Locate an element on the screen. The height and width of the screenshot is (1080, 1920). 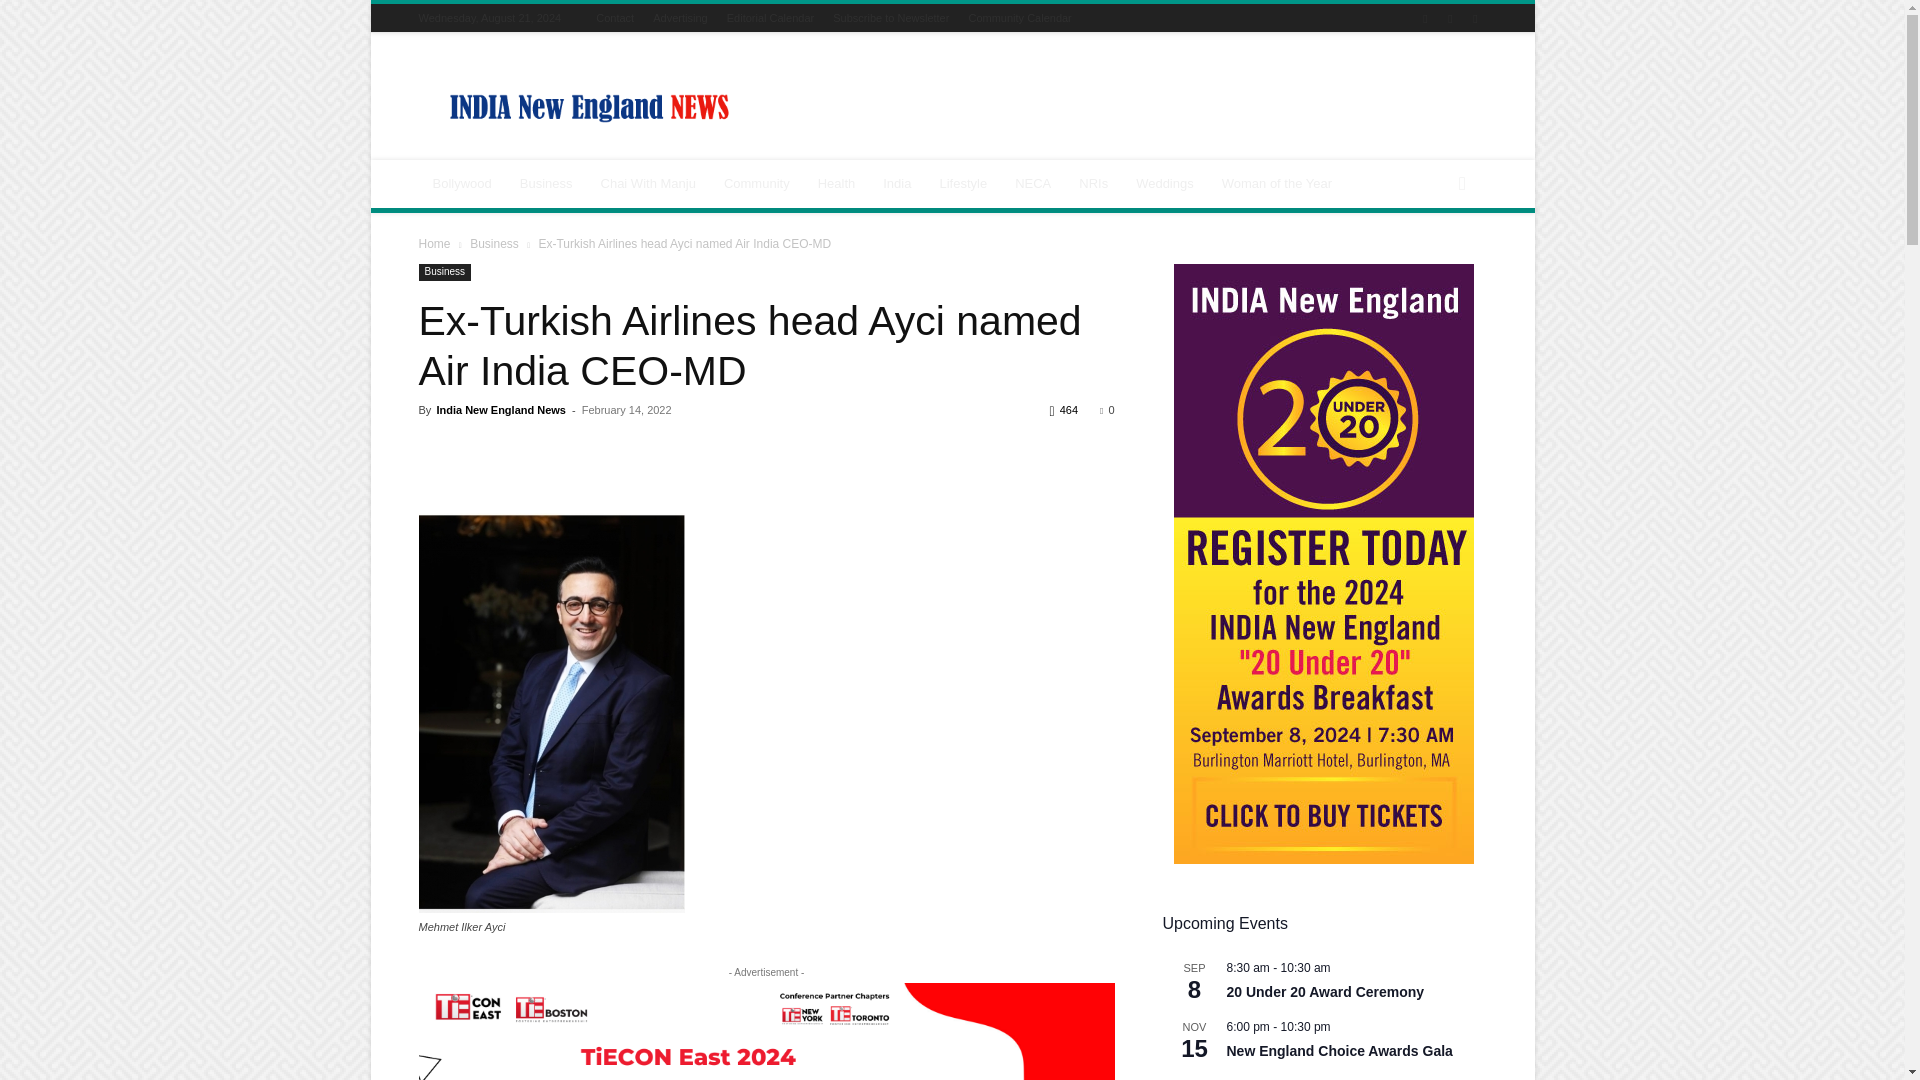
Community is located at coordinates (757, 184).